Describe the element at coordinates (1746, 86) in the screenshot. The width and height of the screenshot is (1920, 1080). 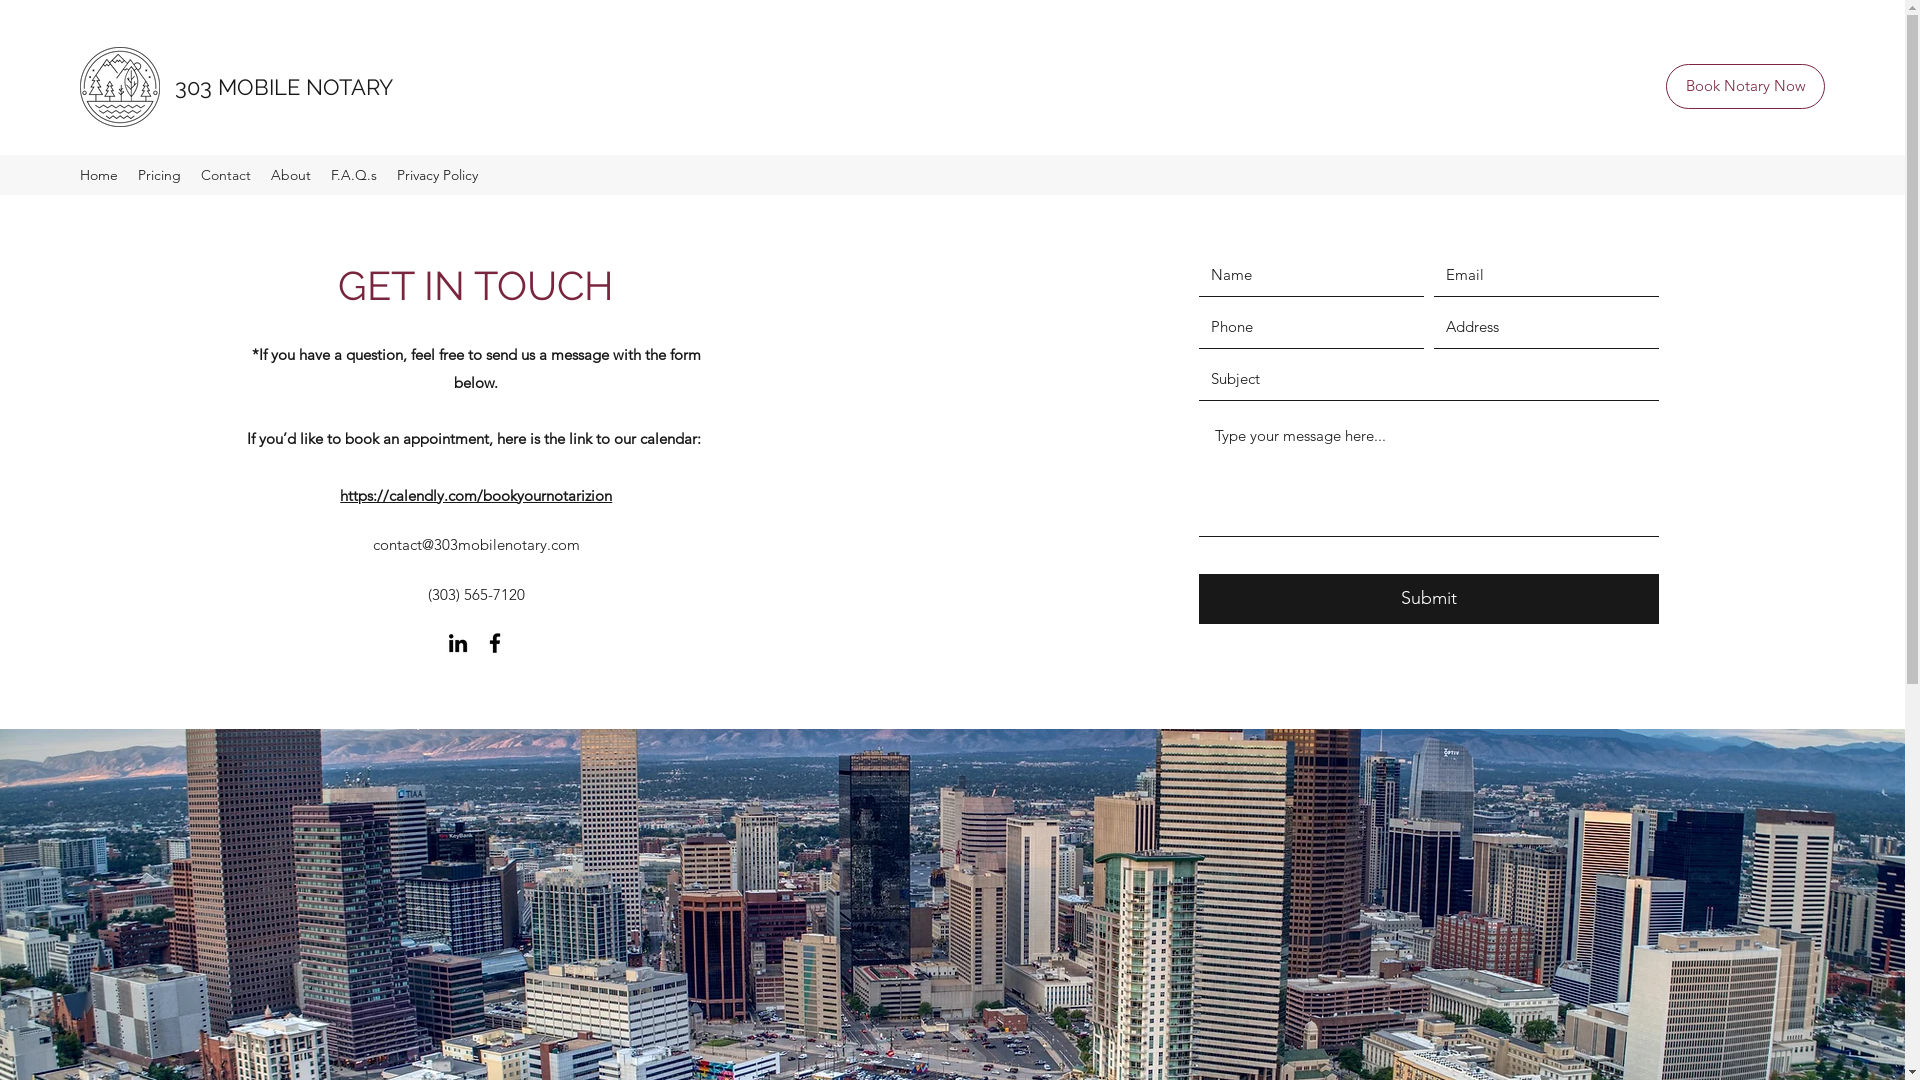
I see `Book Notary Now` at that location.